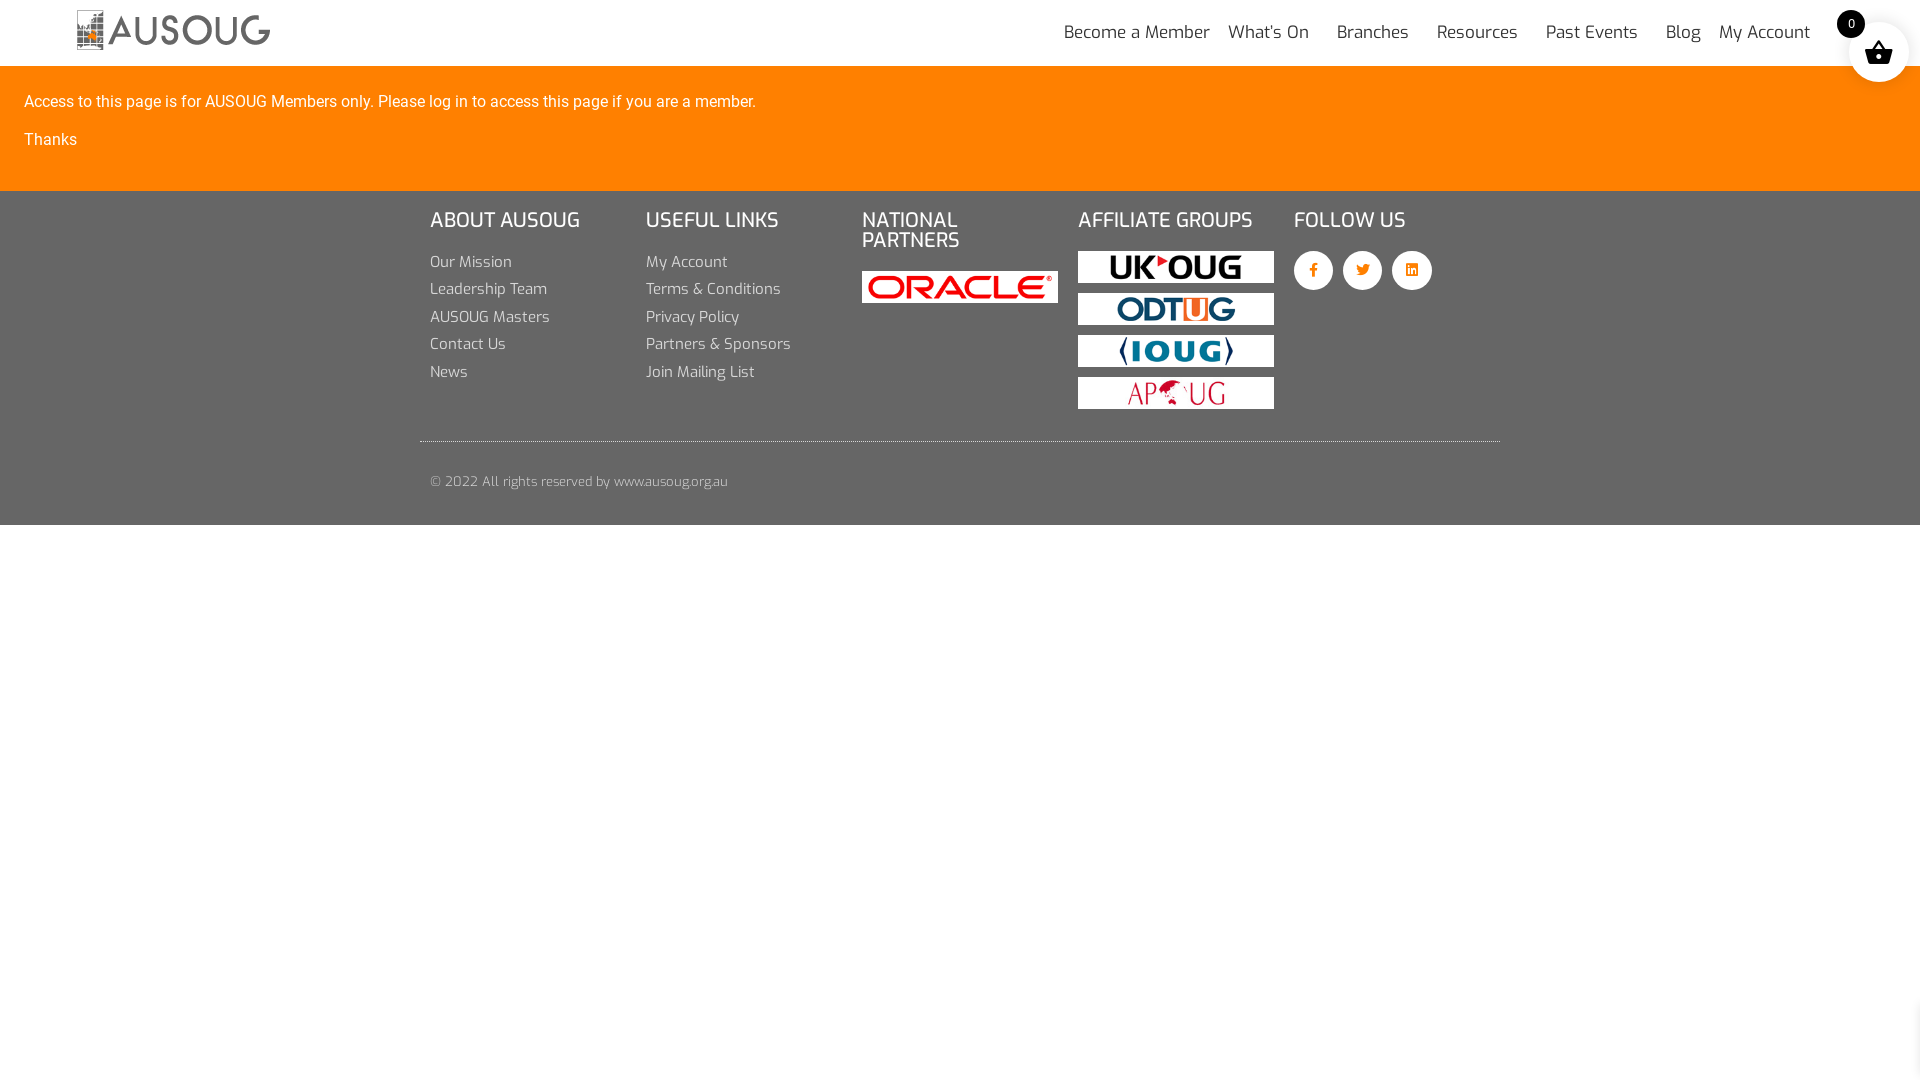  Describe the element at coordinates (1378, 33) in the screenshot. I see `Branches` at that location.